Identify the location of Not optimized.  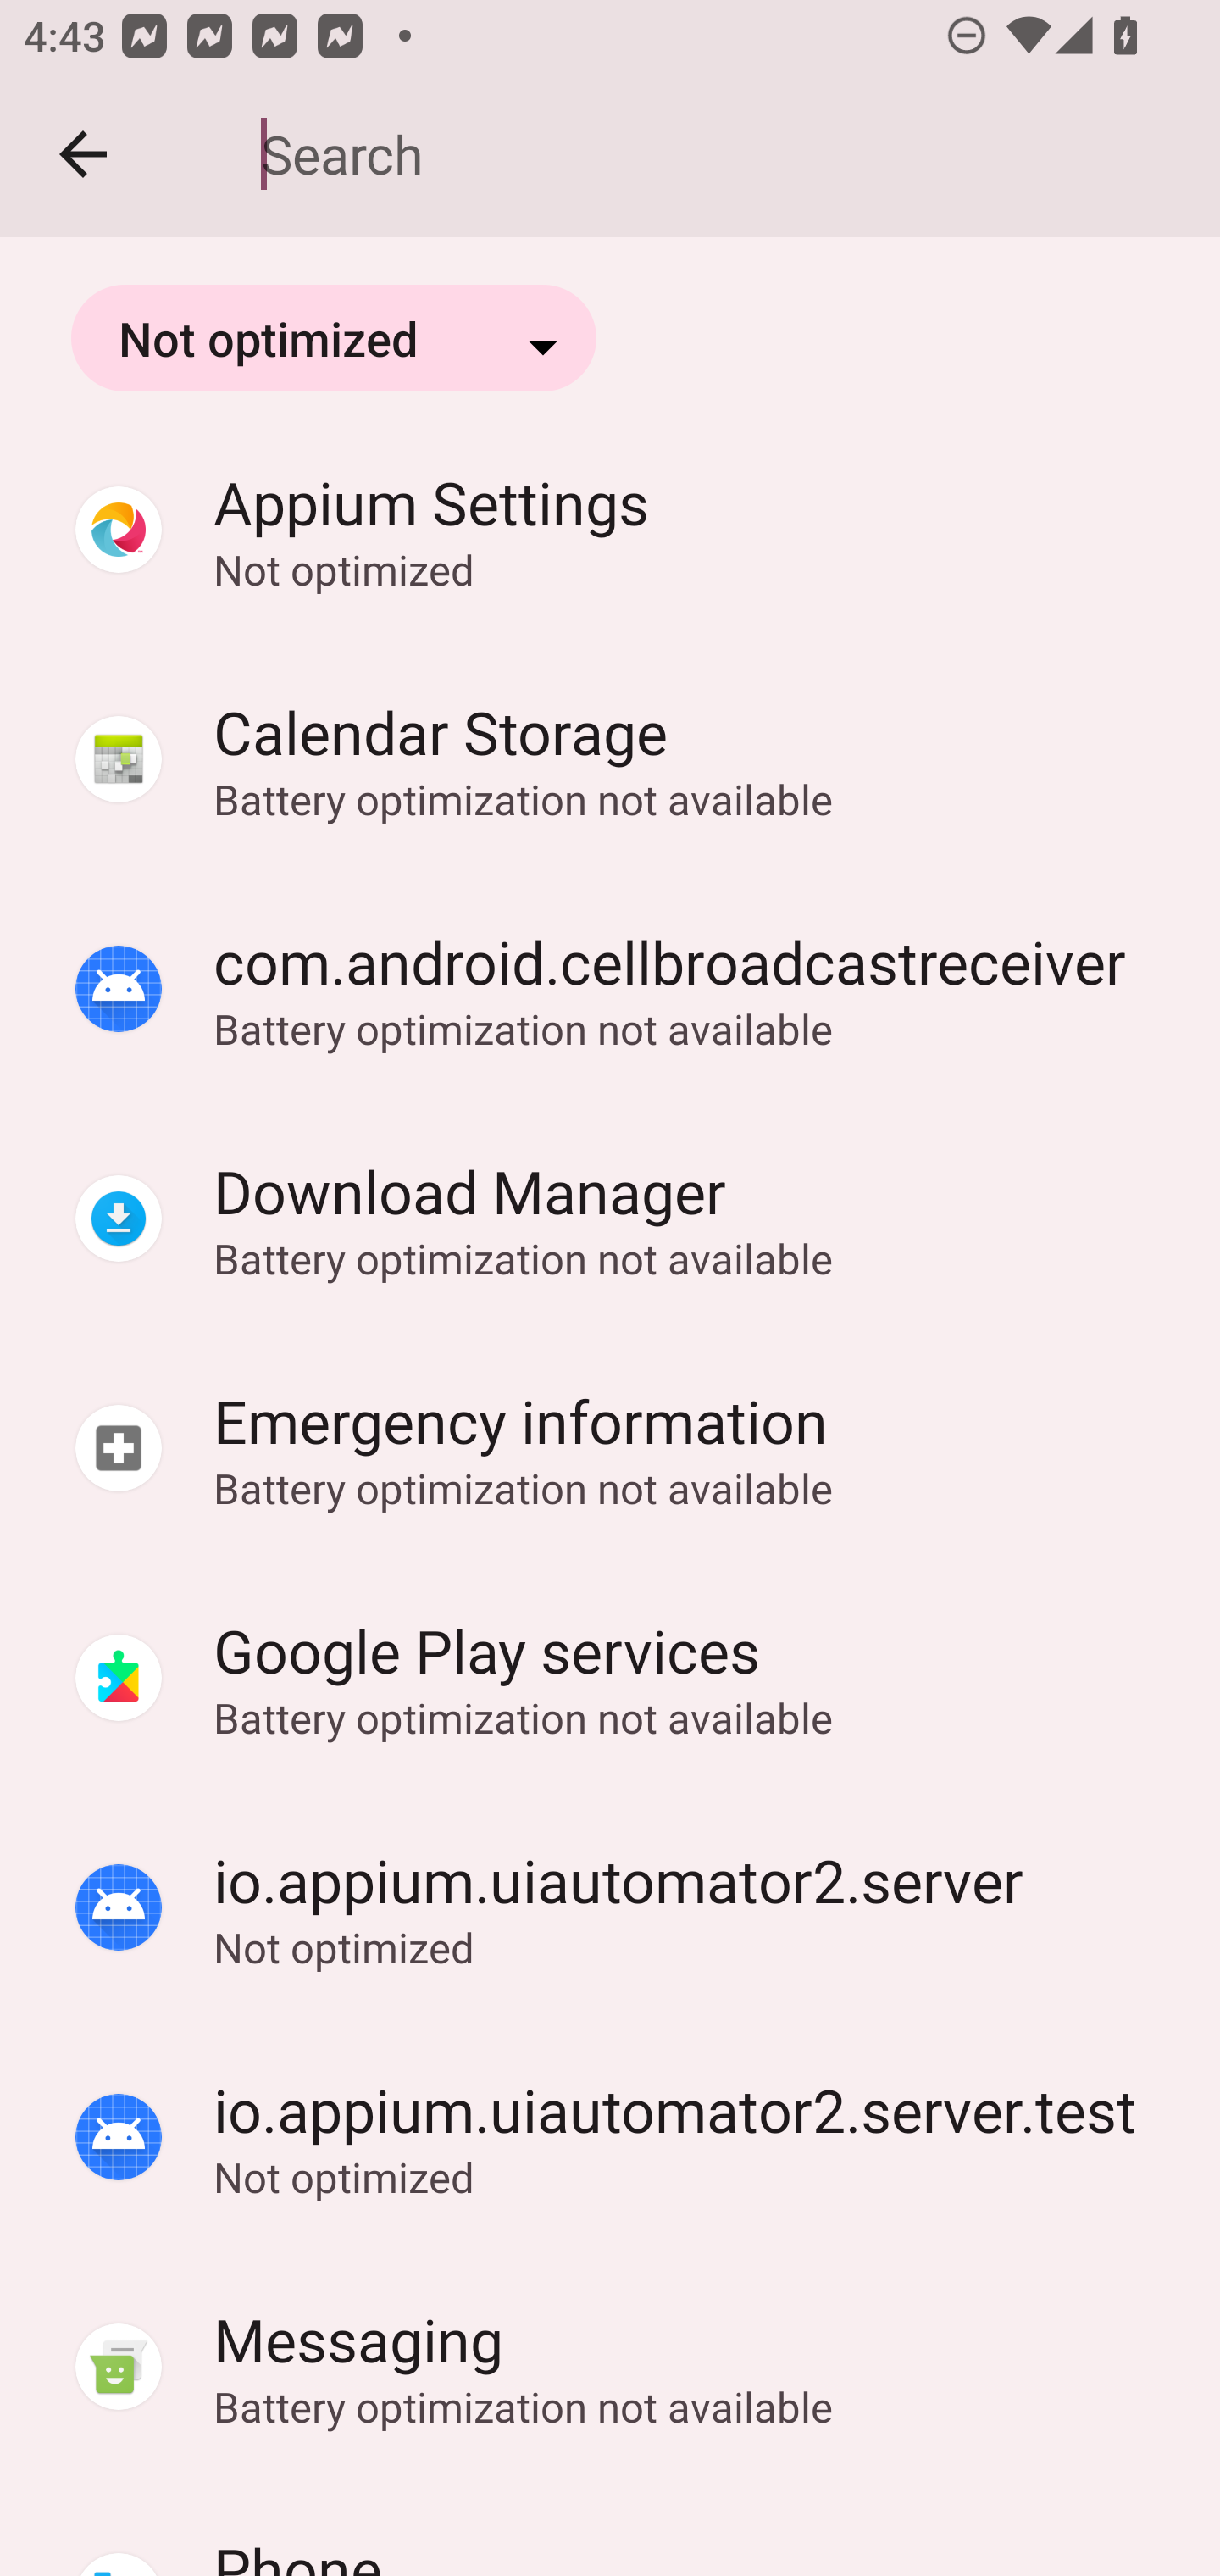
(334, 337).